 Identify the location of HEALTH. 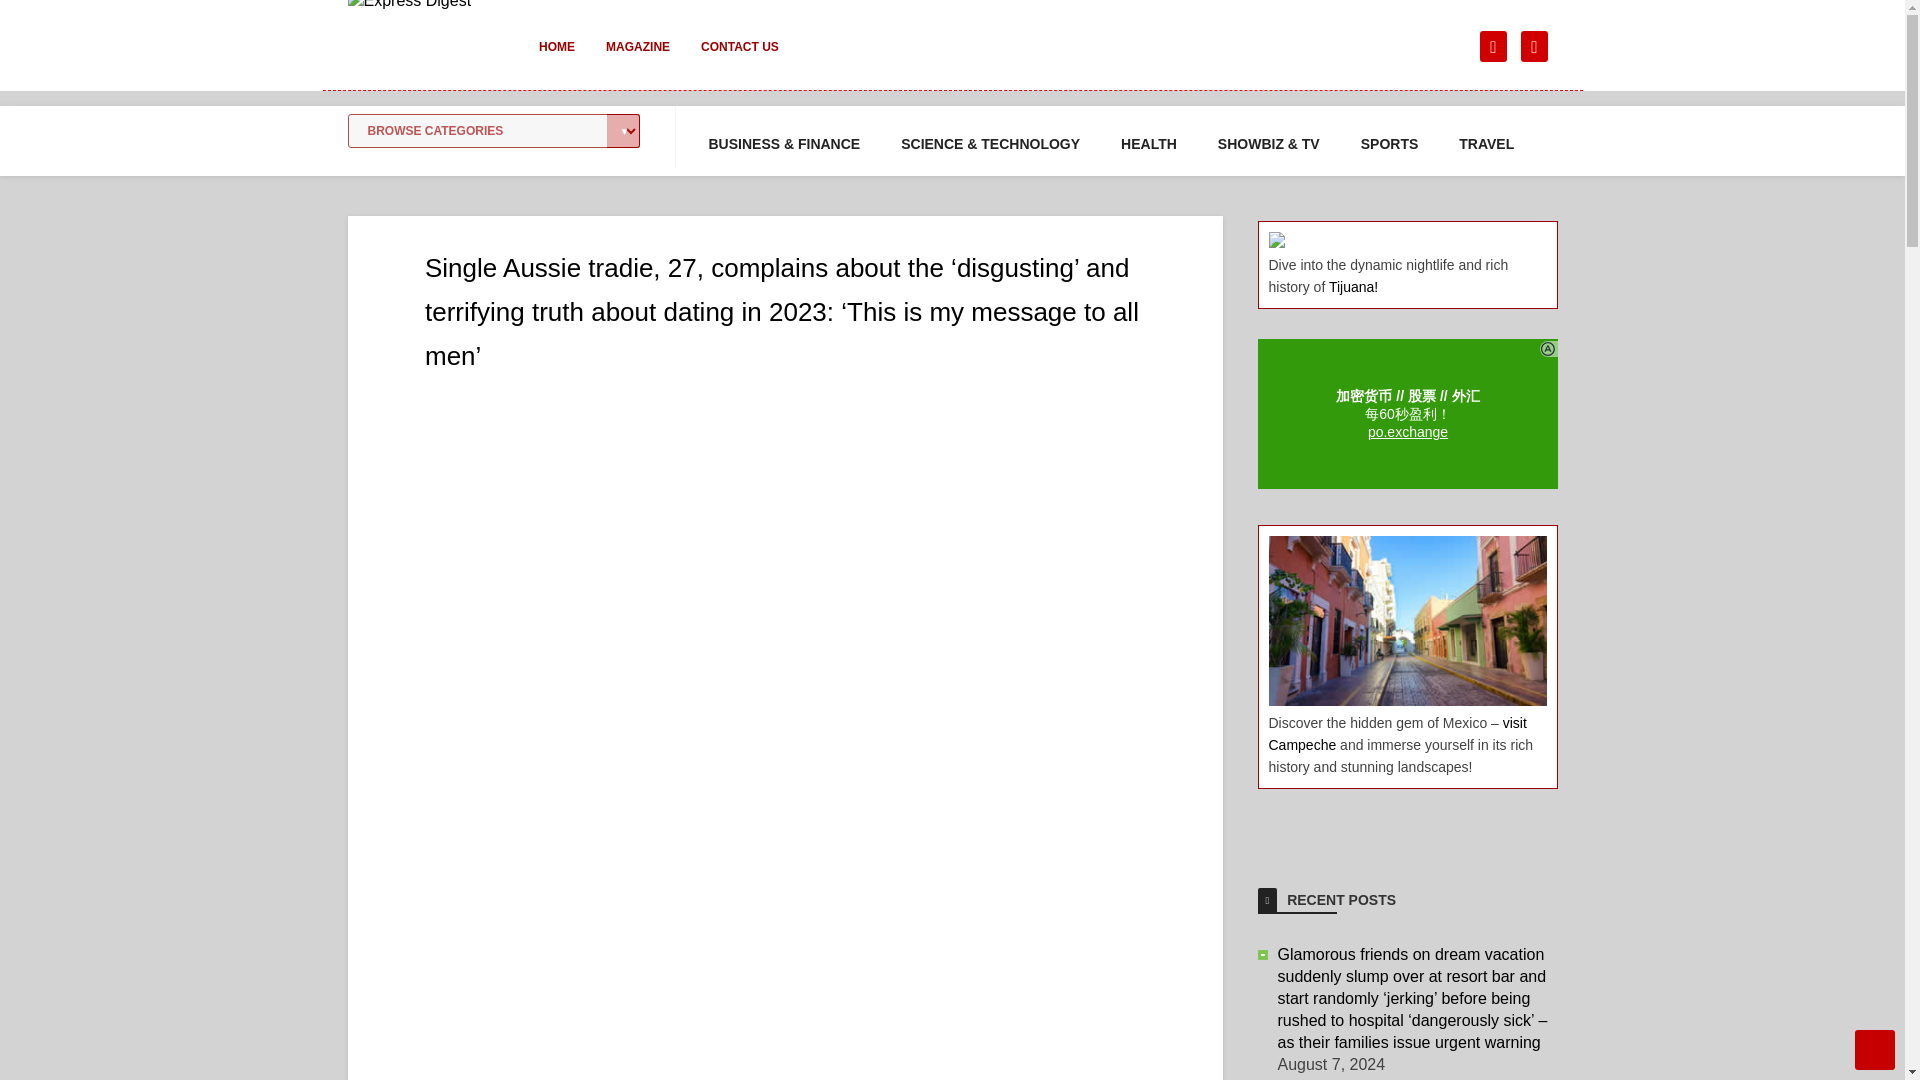
(1148, 144).